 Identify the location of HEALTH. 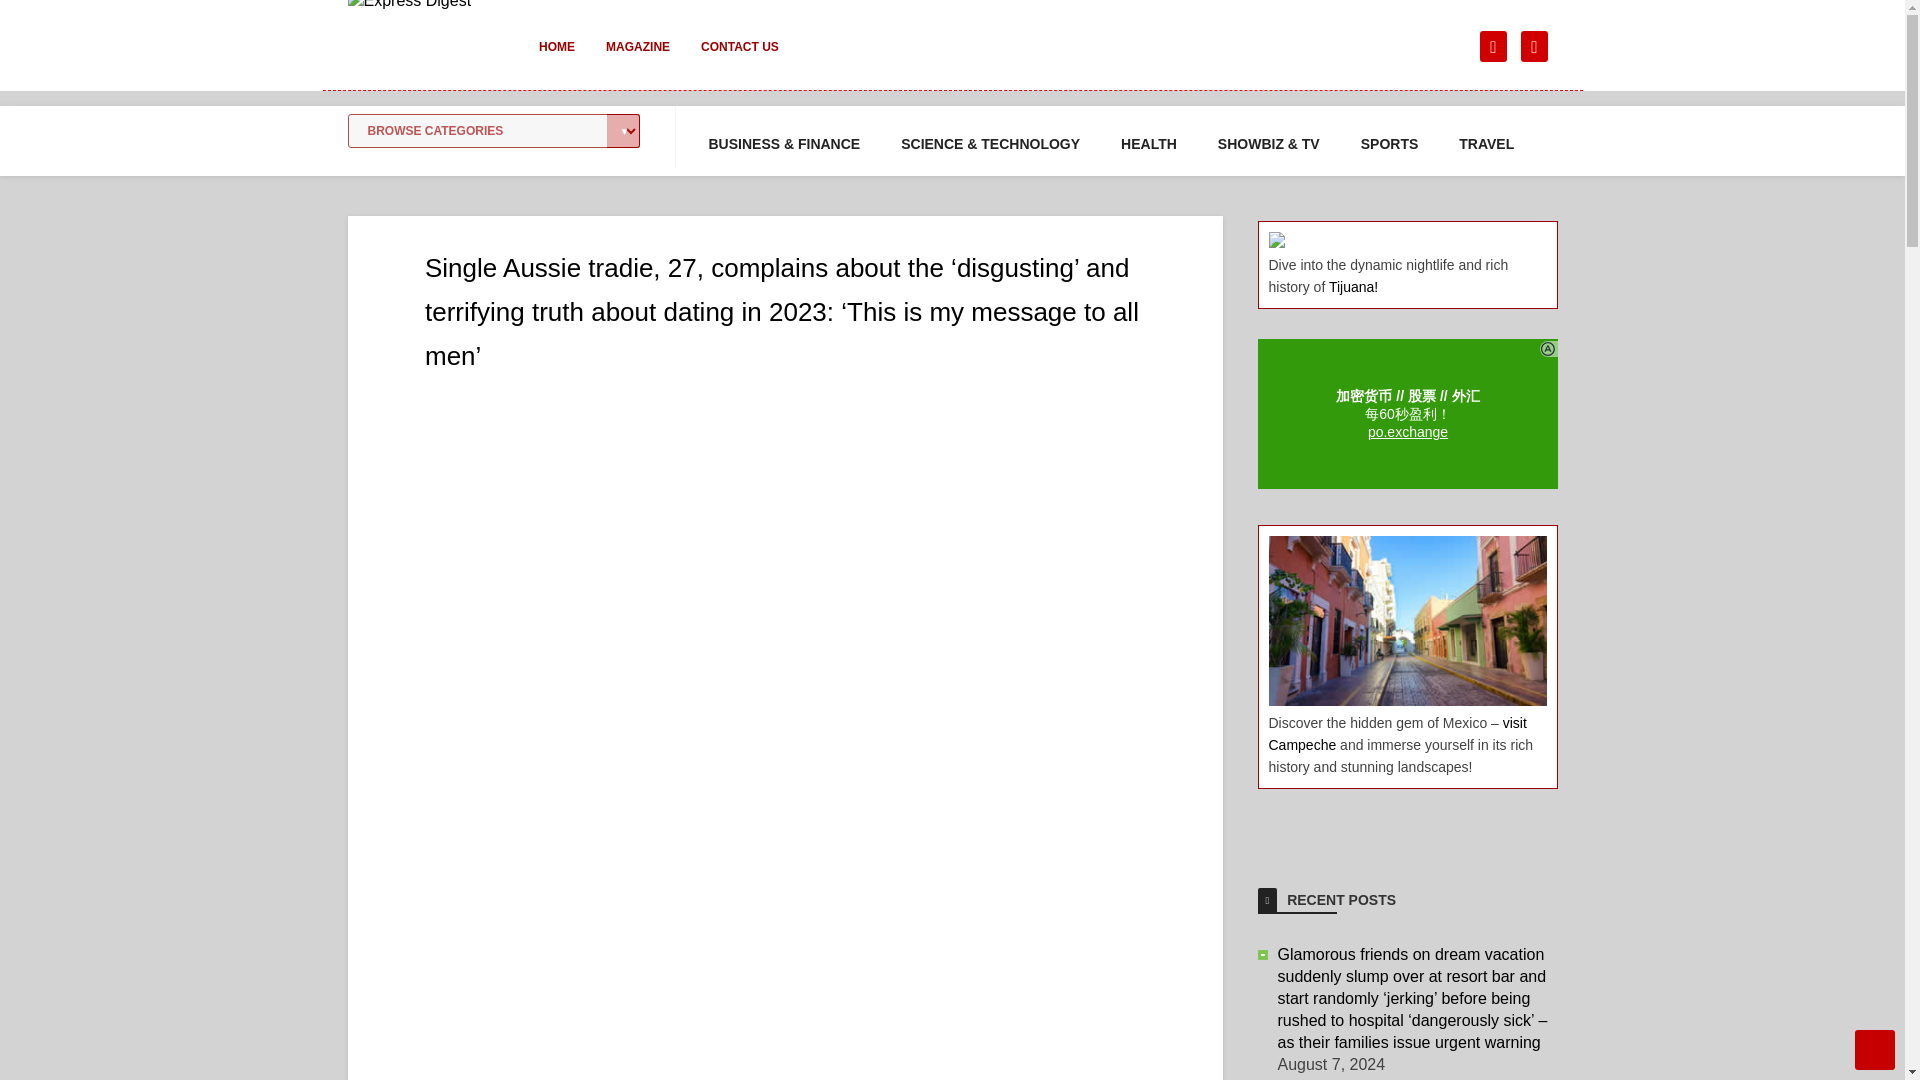
(1148, 144).